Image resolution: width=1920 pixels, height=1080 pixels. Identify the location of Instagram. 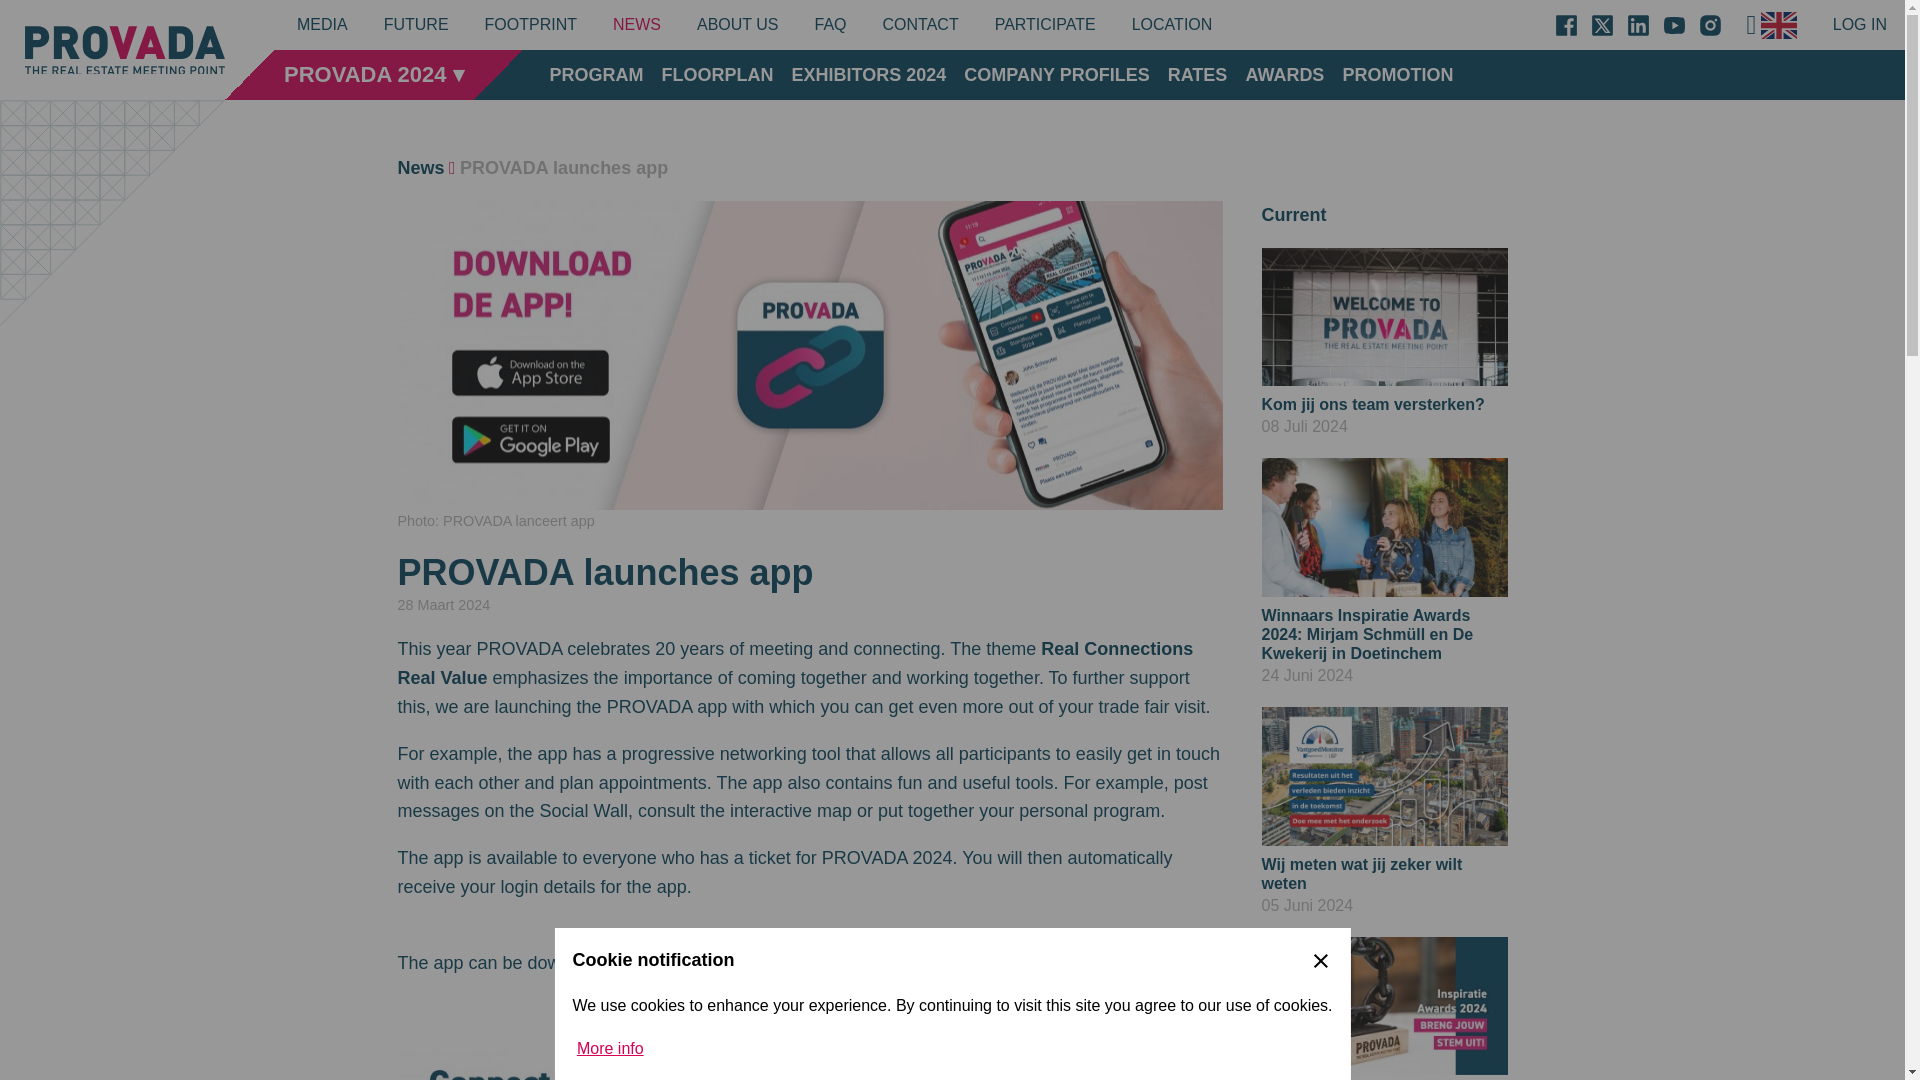
(1710, 24).